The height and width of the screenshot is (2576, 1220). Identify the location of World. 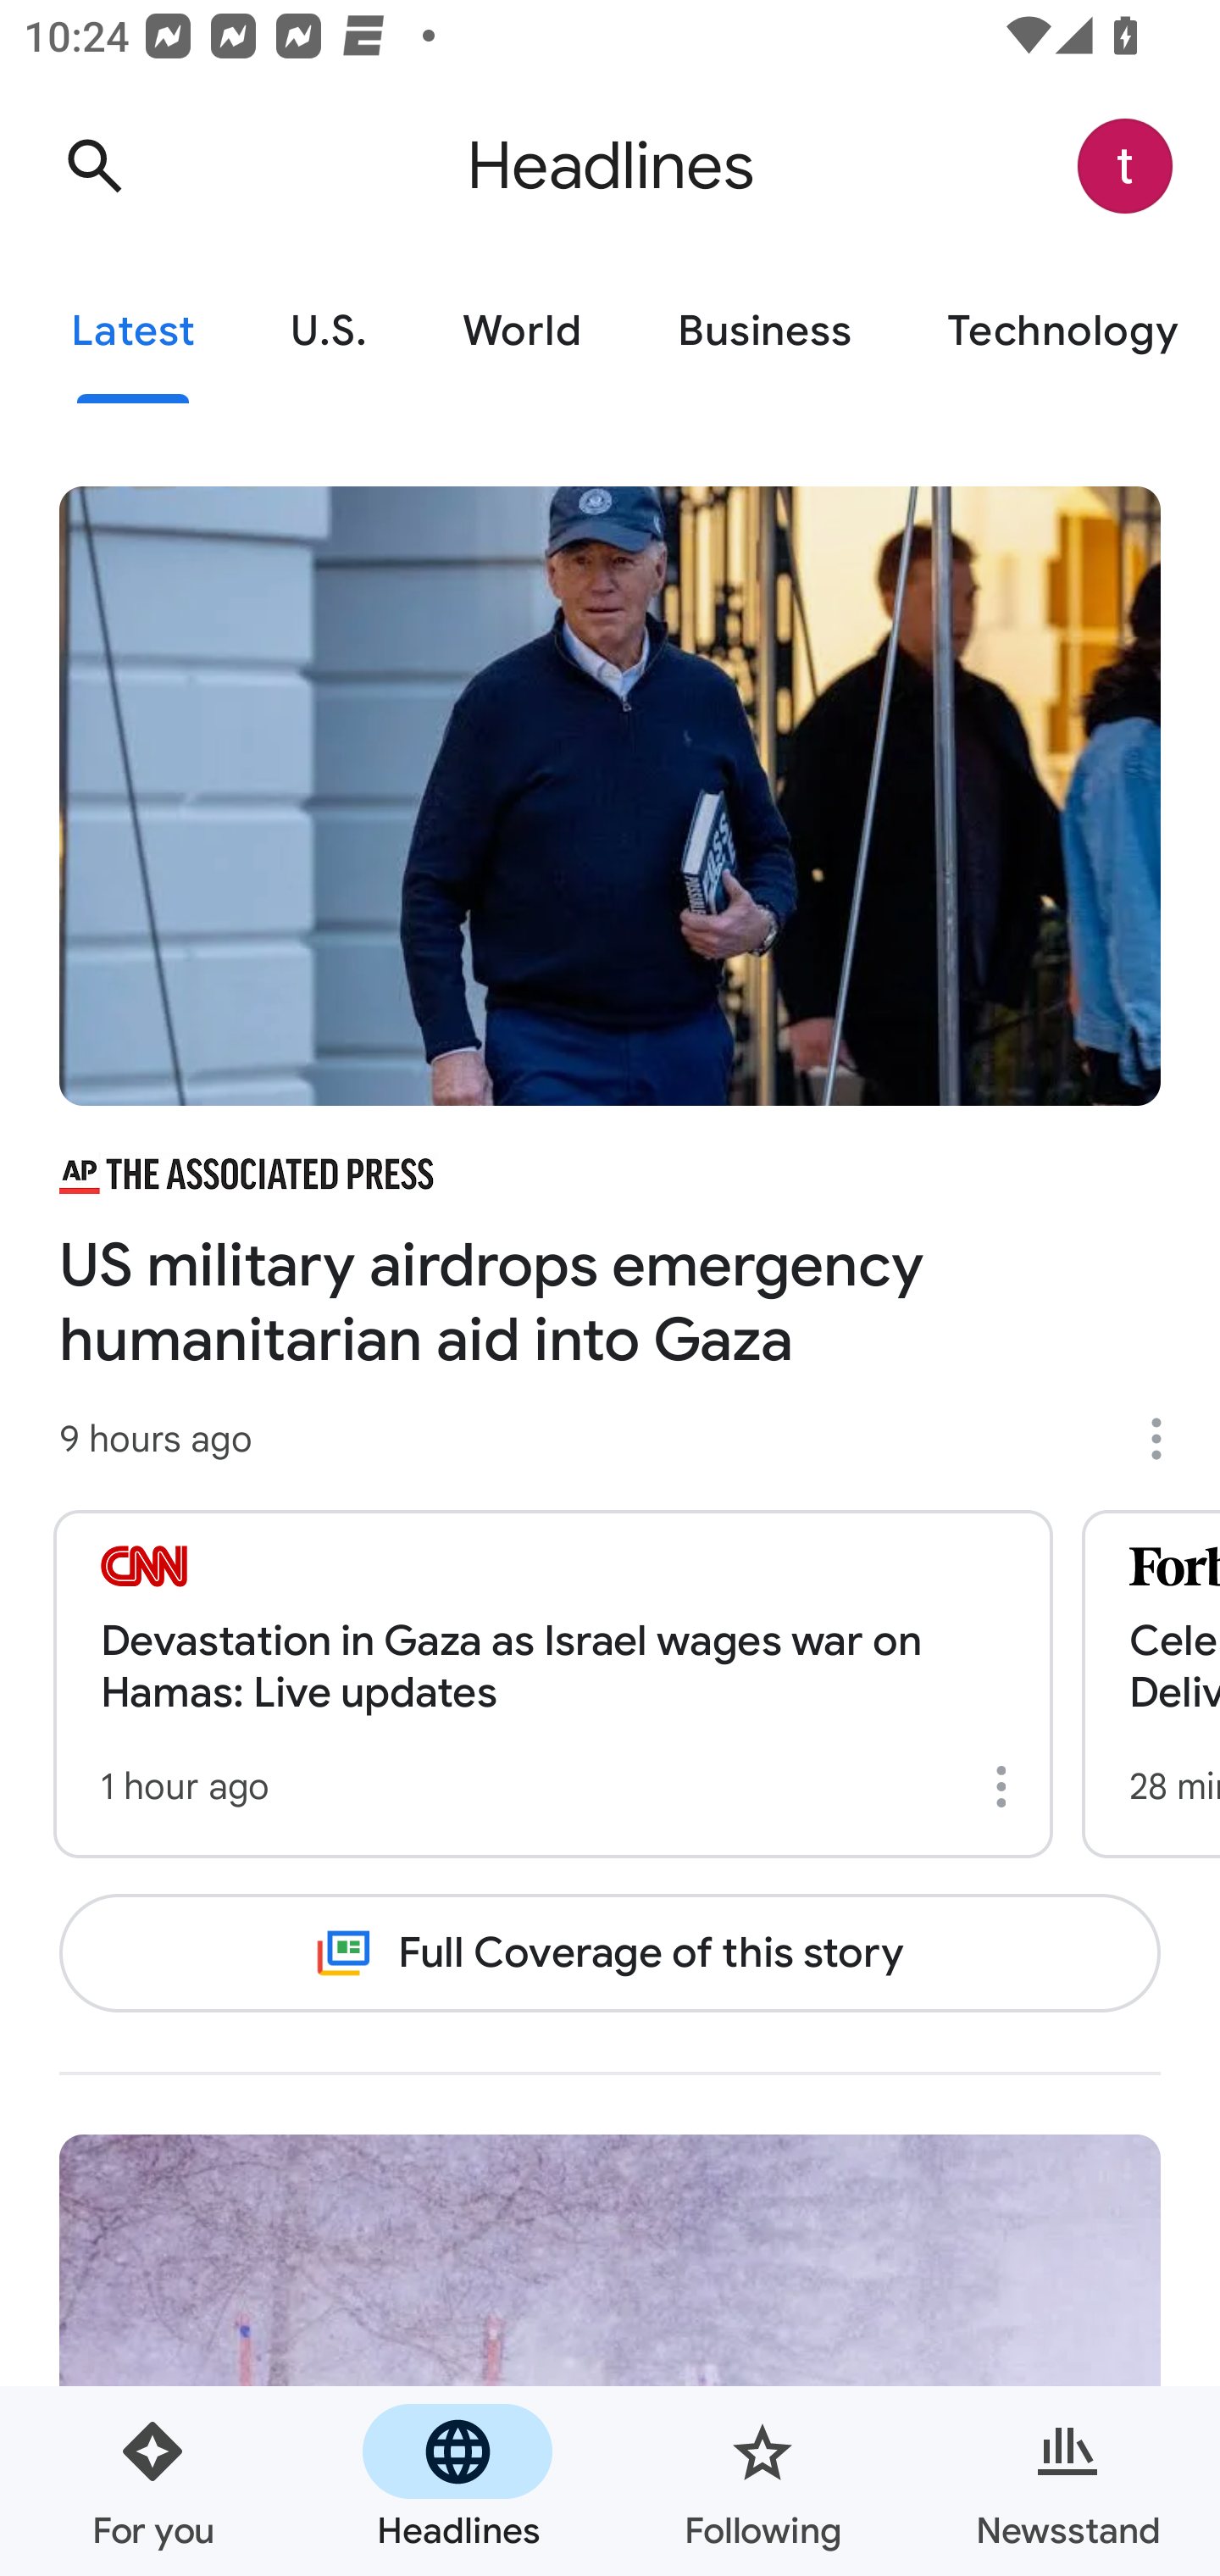
(522, 332).